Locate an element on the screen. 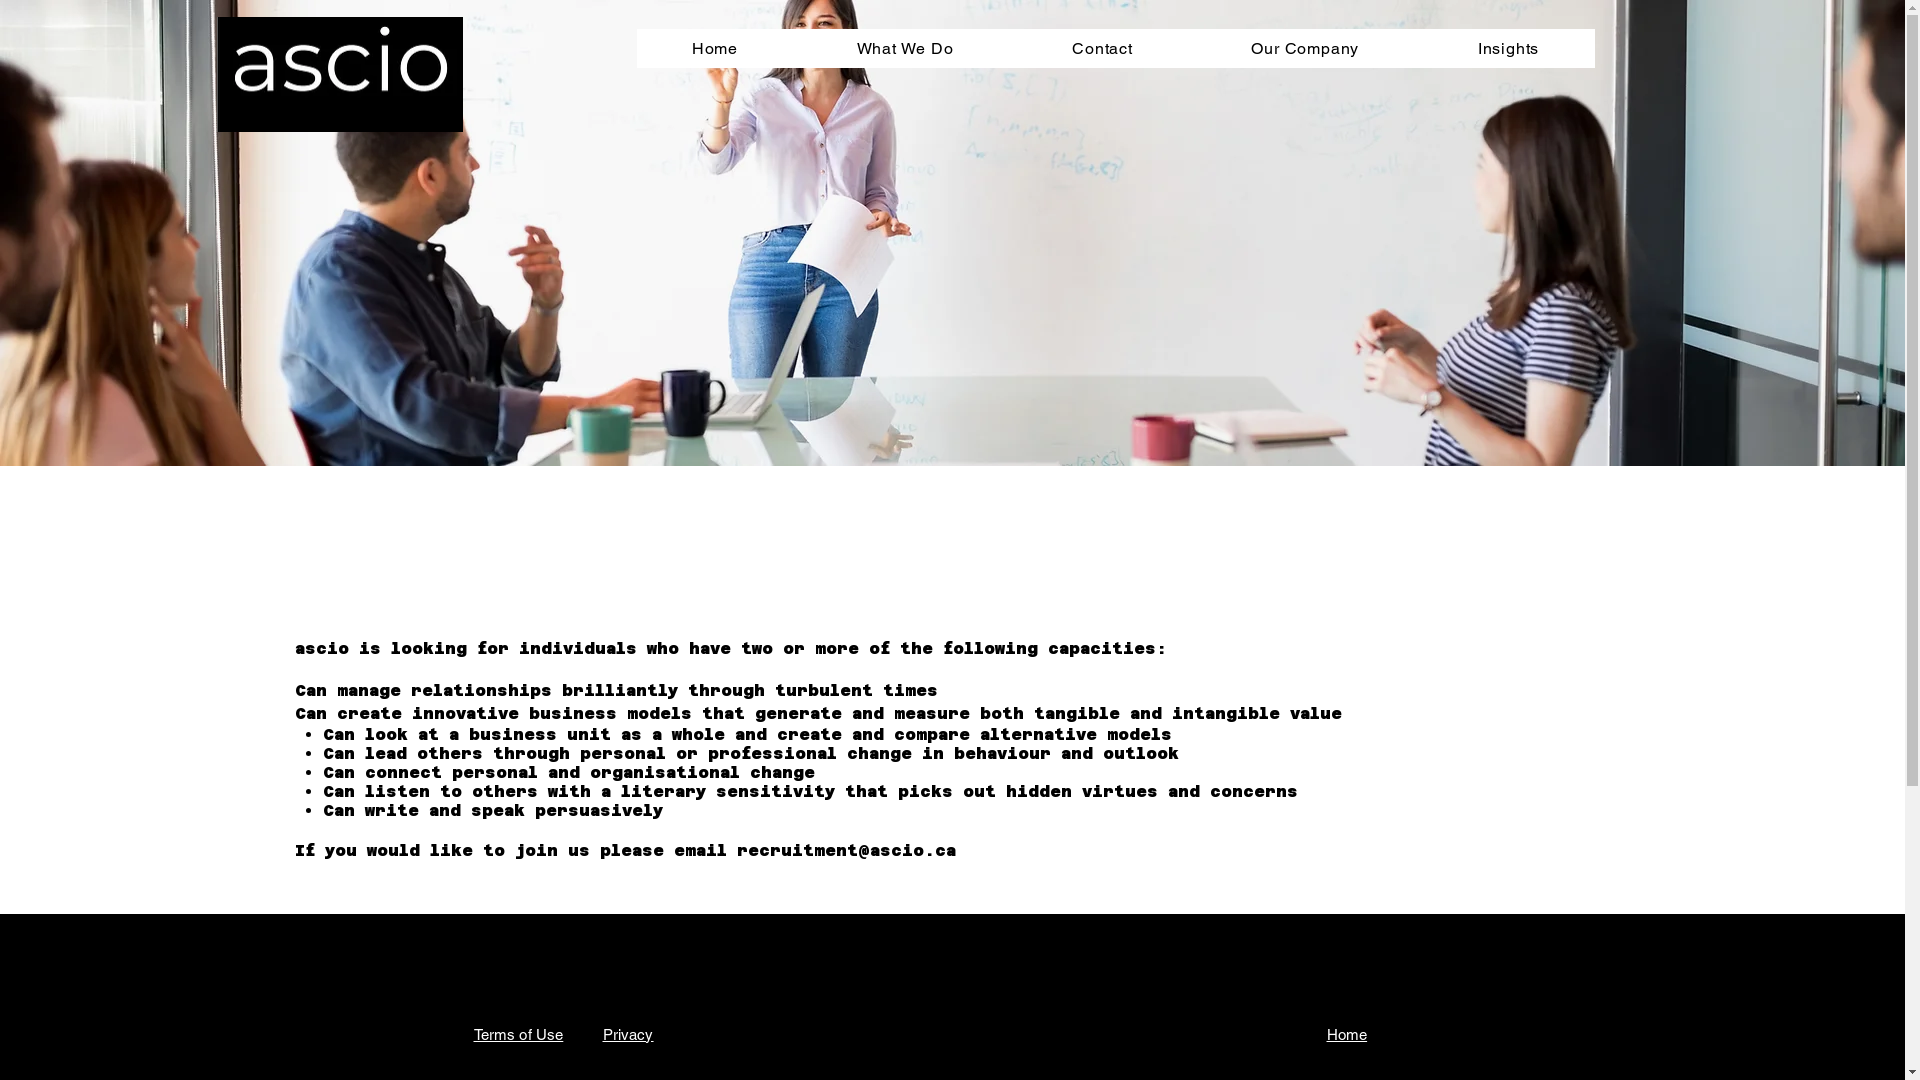 This screenshot has width=1920, height=1080. What We Do is located at coordinates (905, 48).